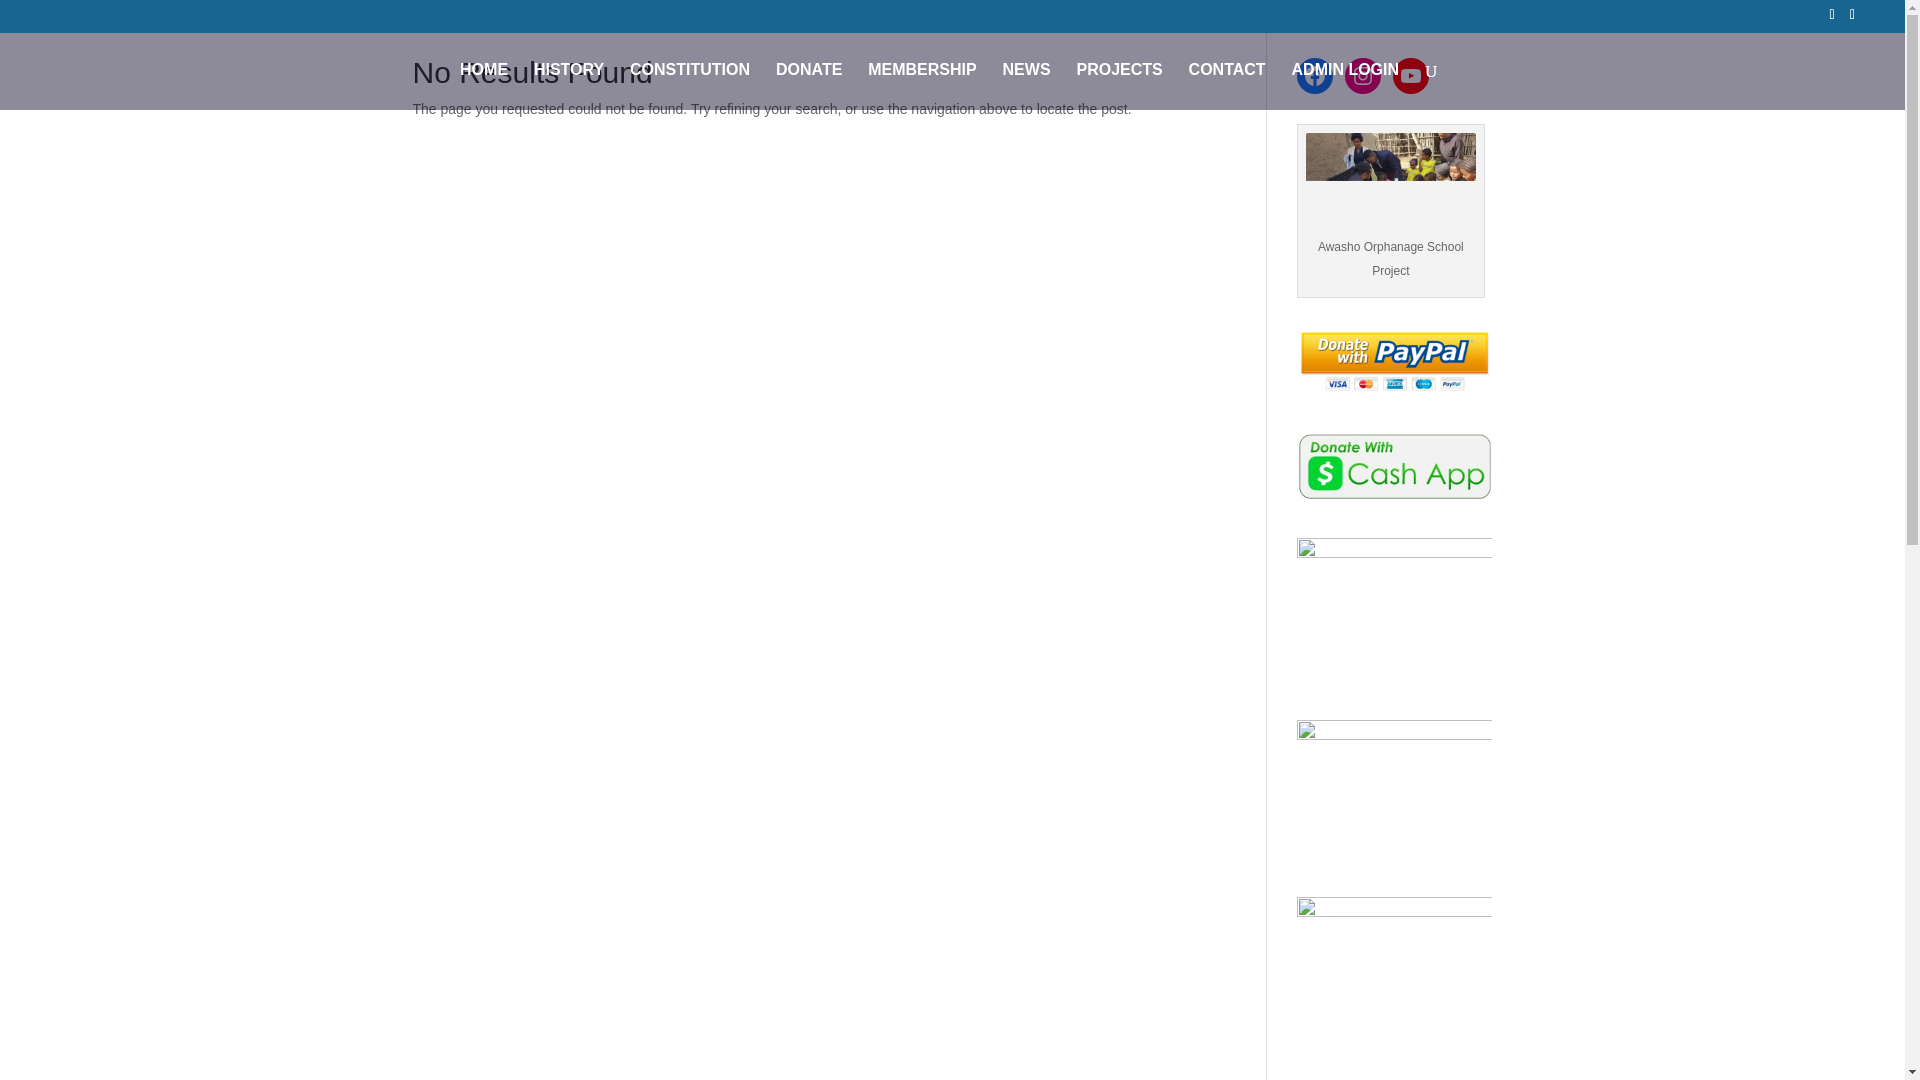 The width and height of the screenshot is (1920, 1080). I want to click on ADMIN LOGIN, so click(1346, 86).